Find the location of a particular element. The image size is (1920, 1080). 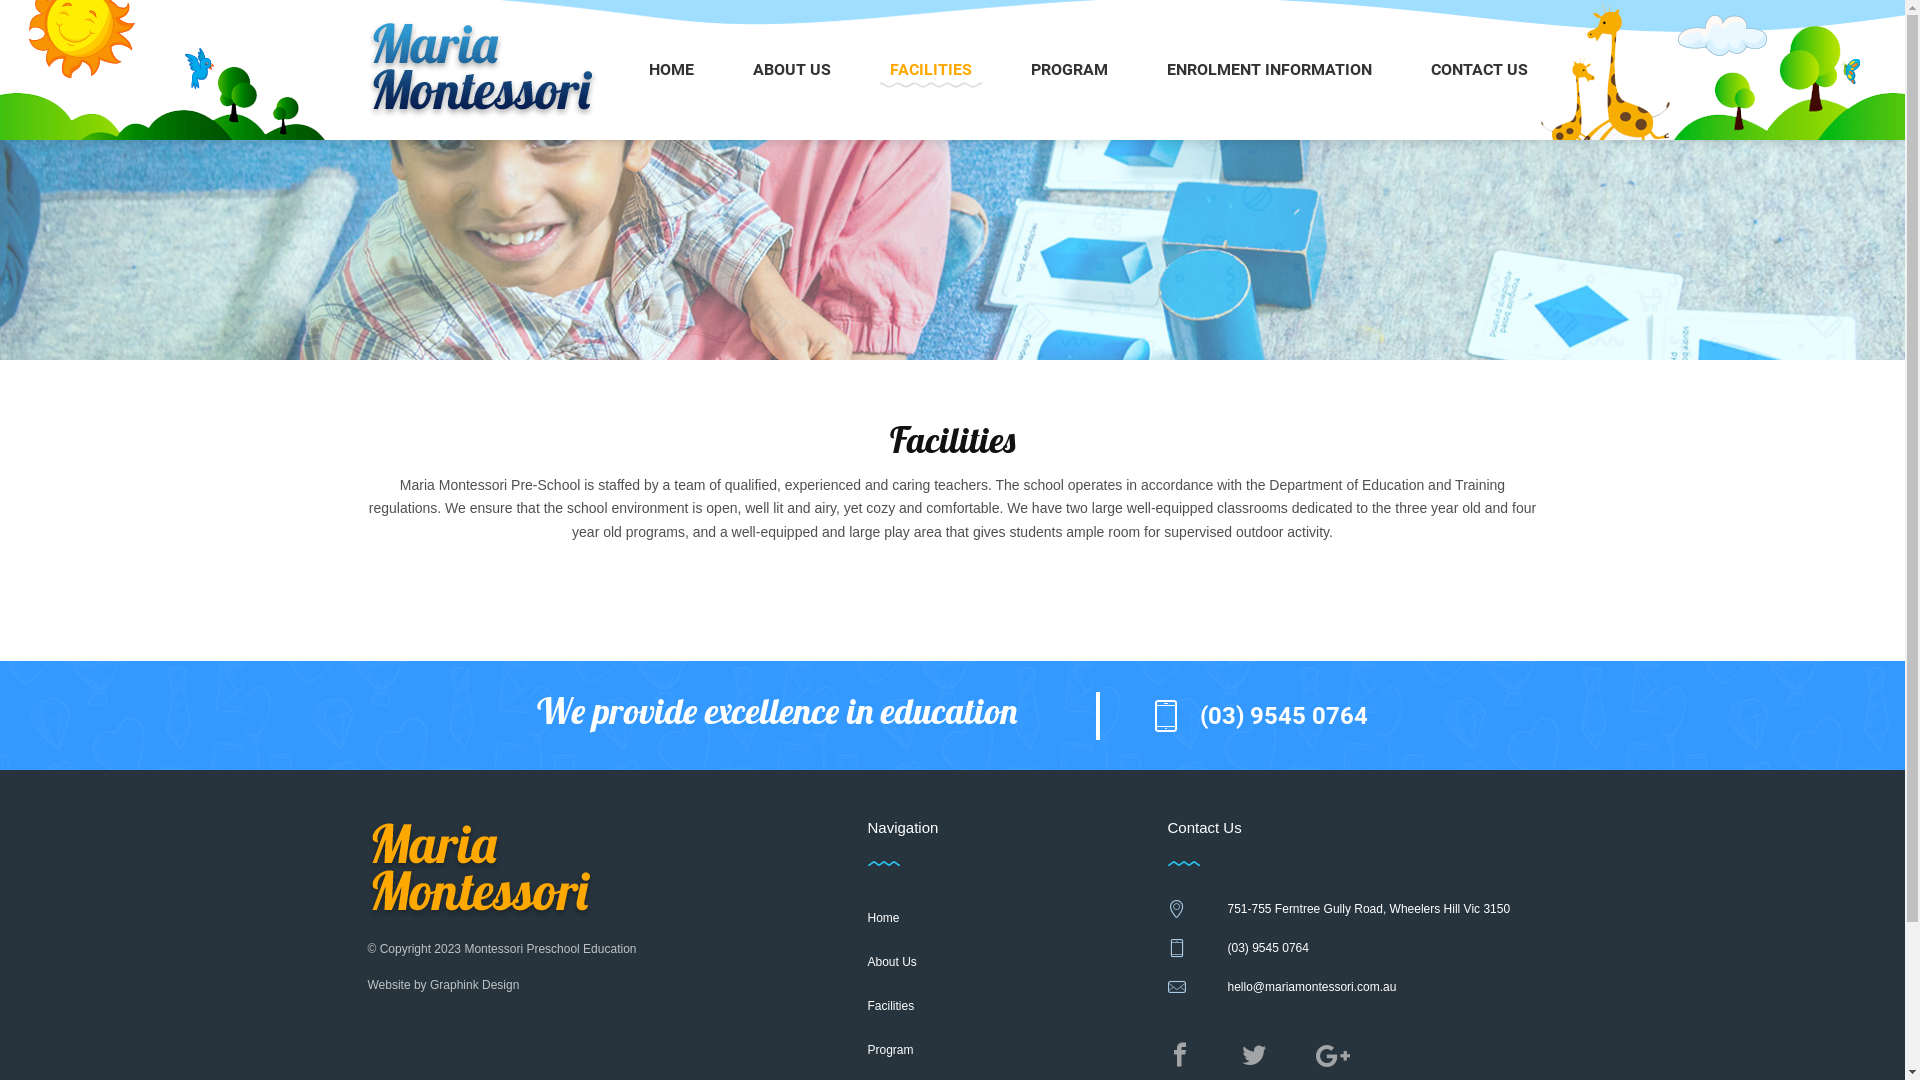

PROGRAM is located at coordinates (1070, 70).